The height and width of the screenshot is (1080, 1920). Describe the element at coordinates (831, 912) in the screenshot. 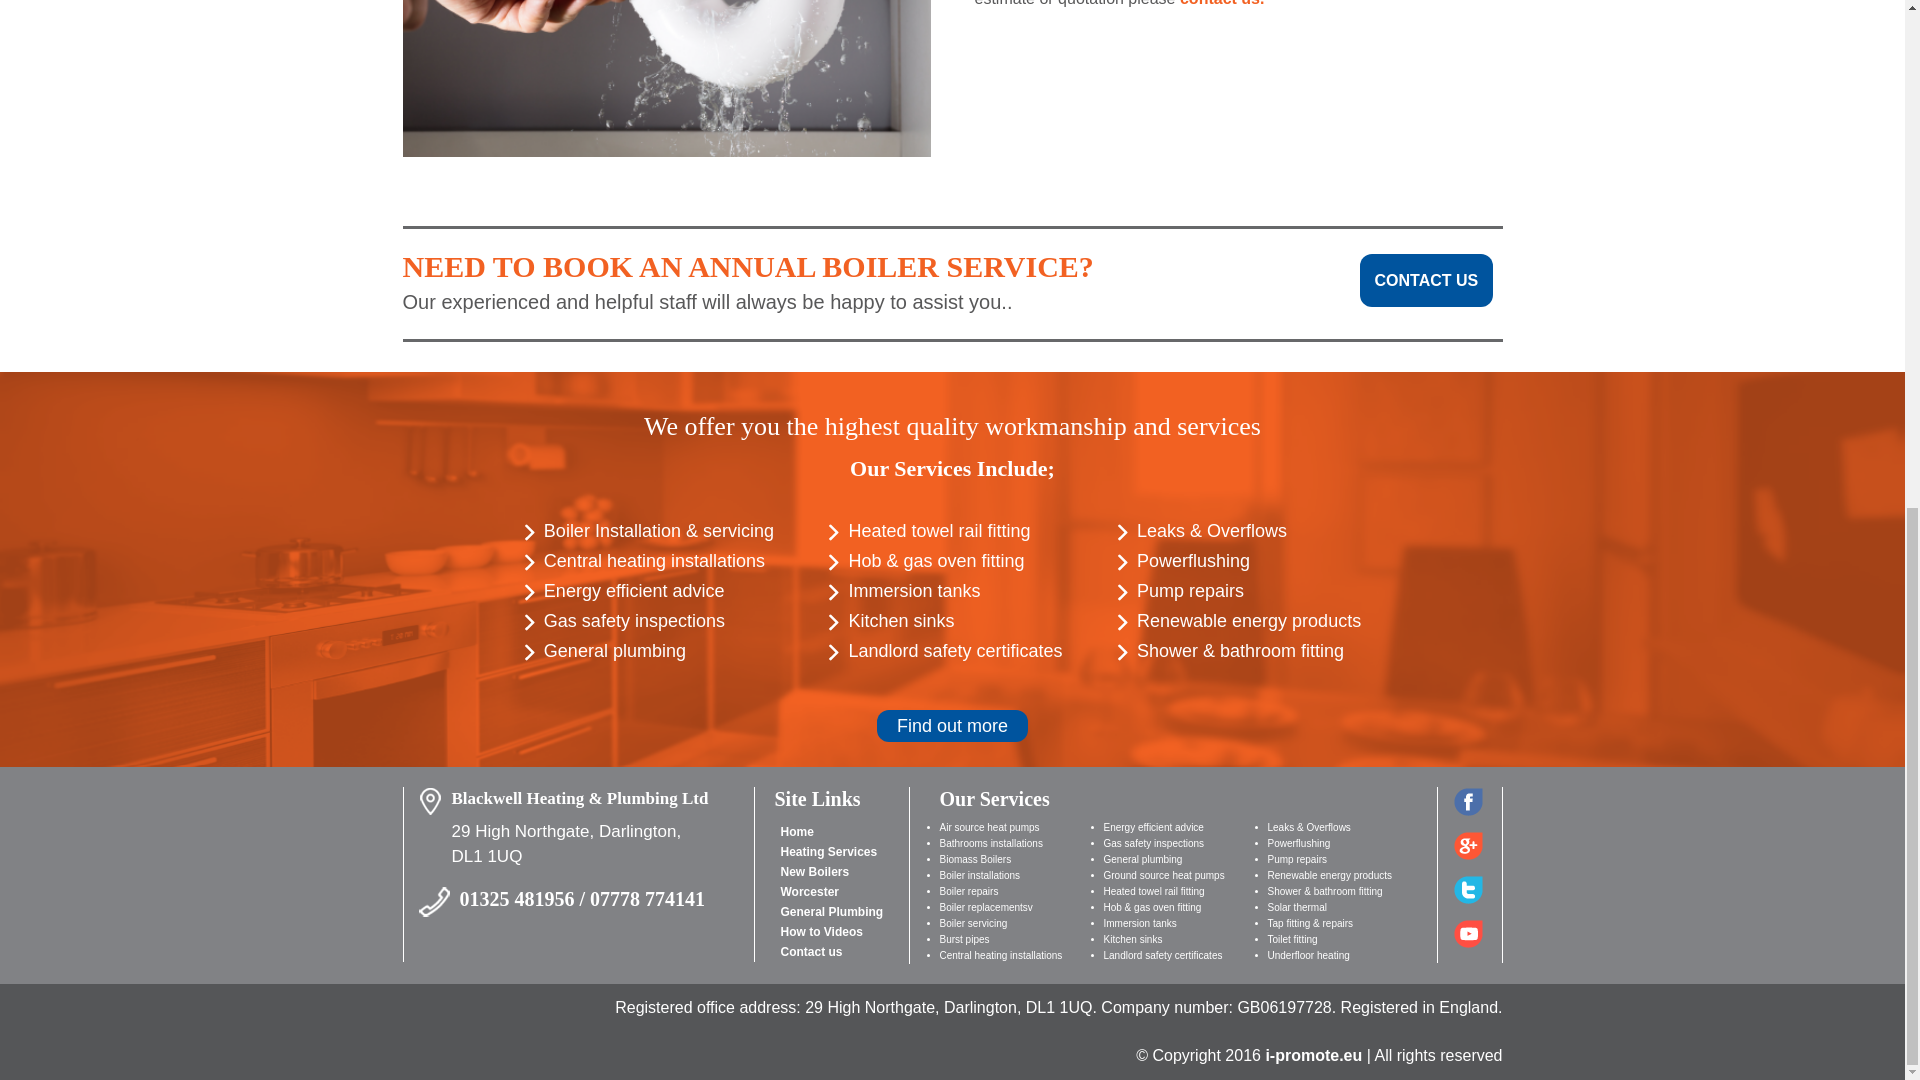

I see `General Plumbing` at that location.